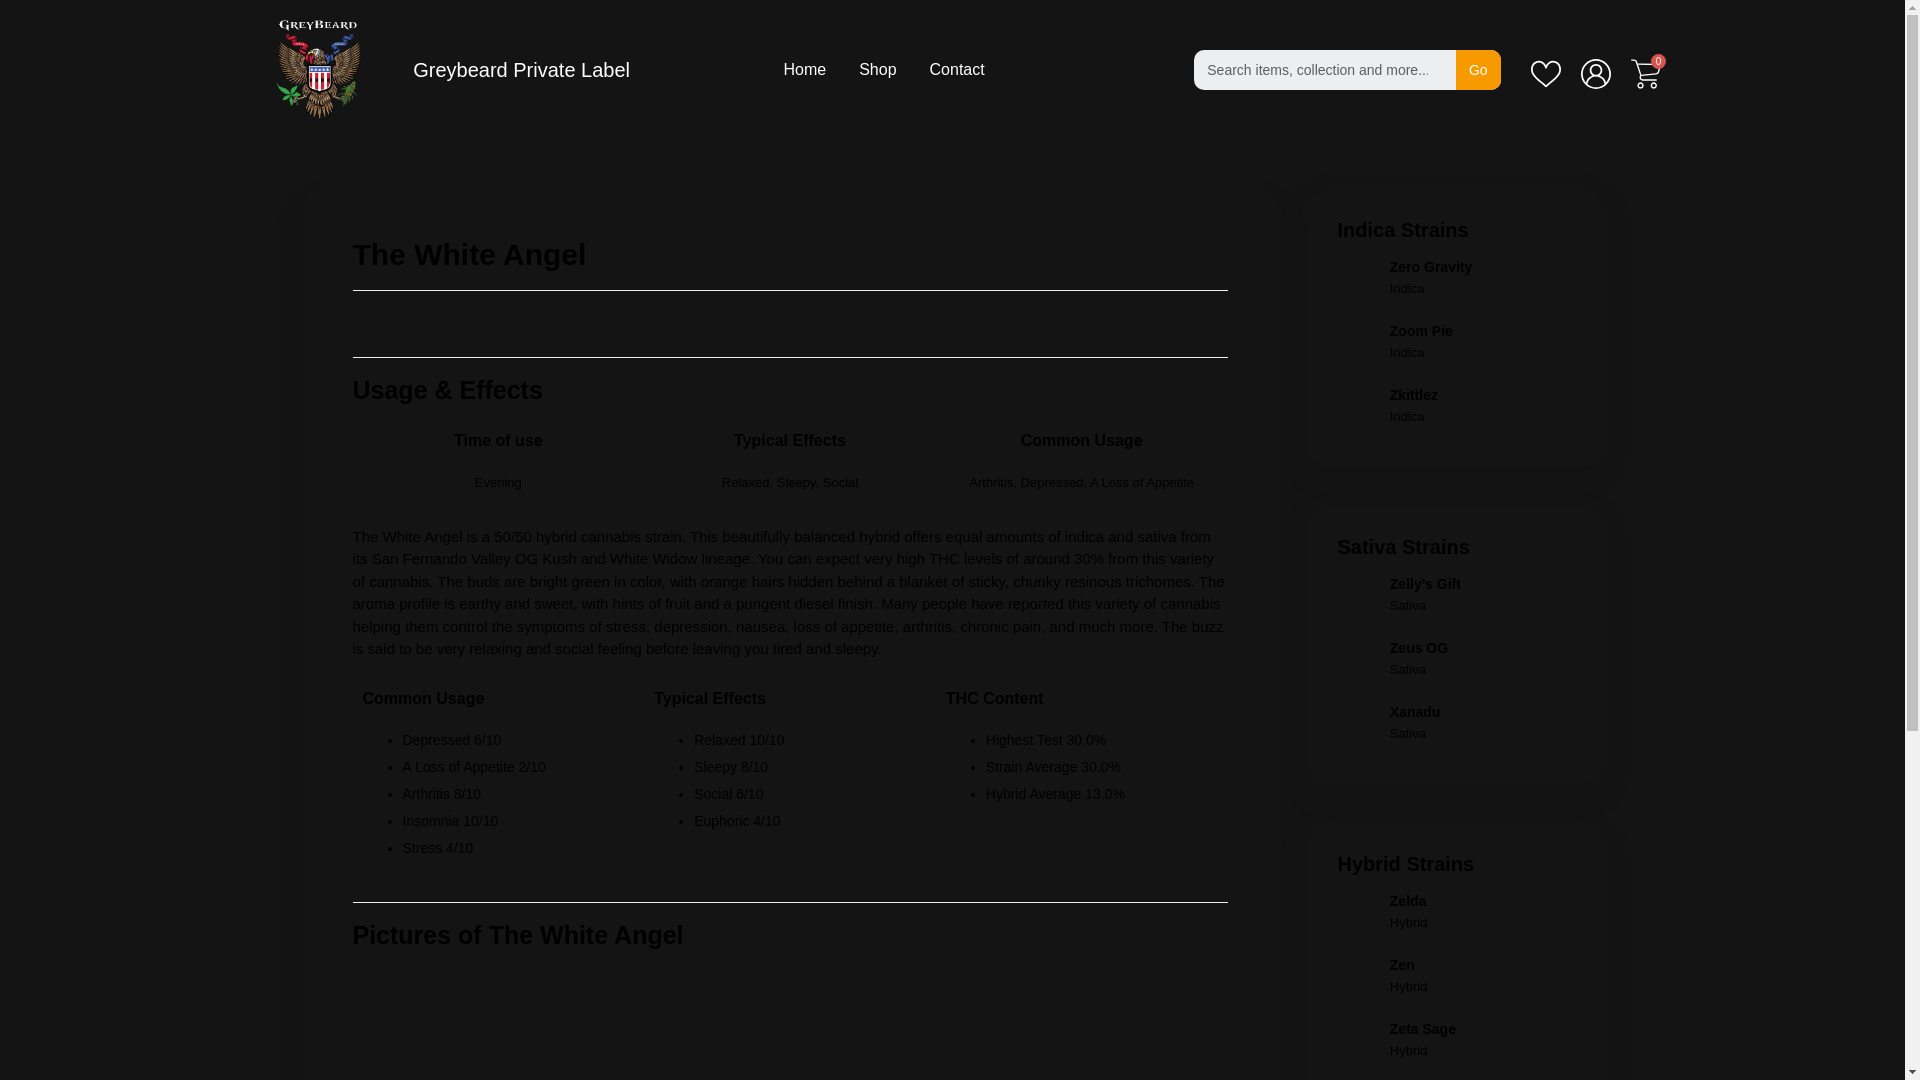  Describe the element at coordinates (1431, 267) in the screenshot. I see `Zero Gravity` at that location.